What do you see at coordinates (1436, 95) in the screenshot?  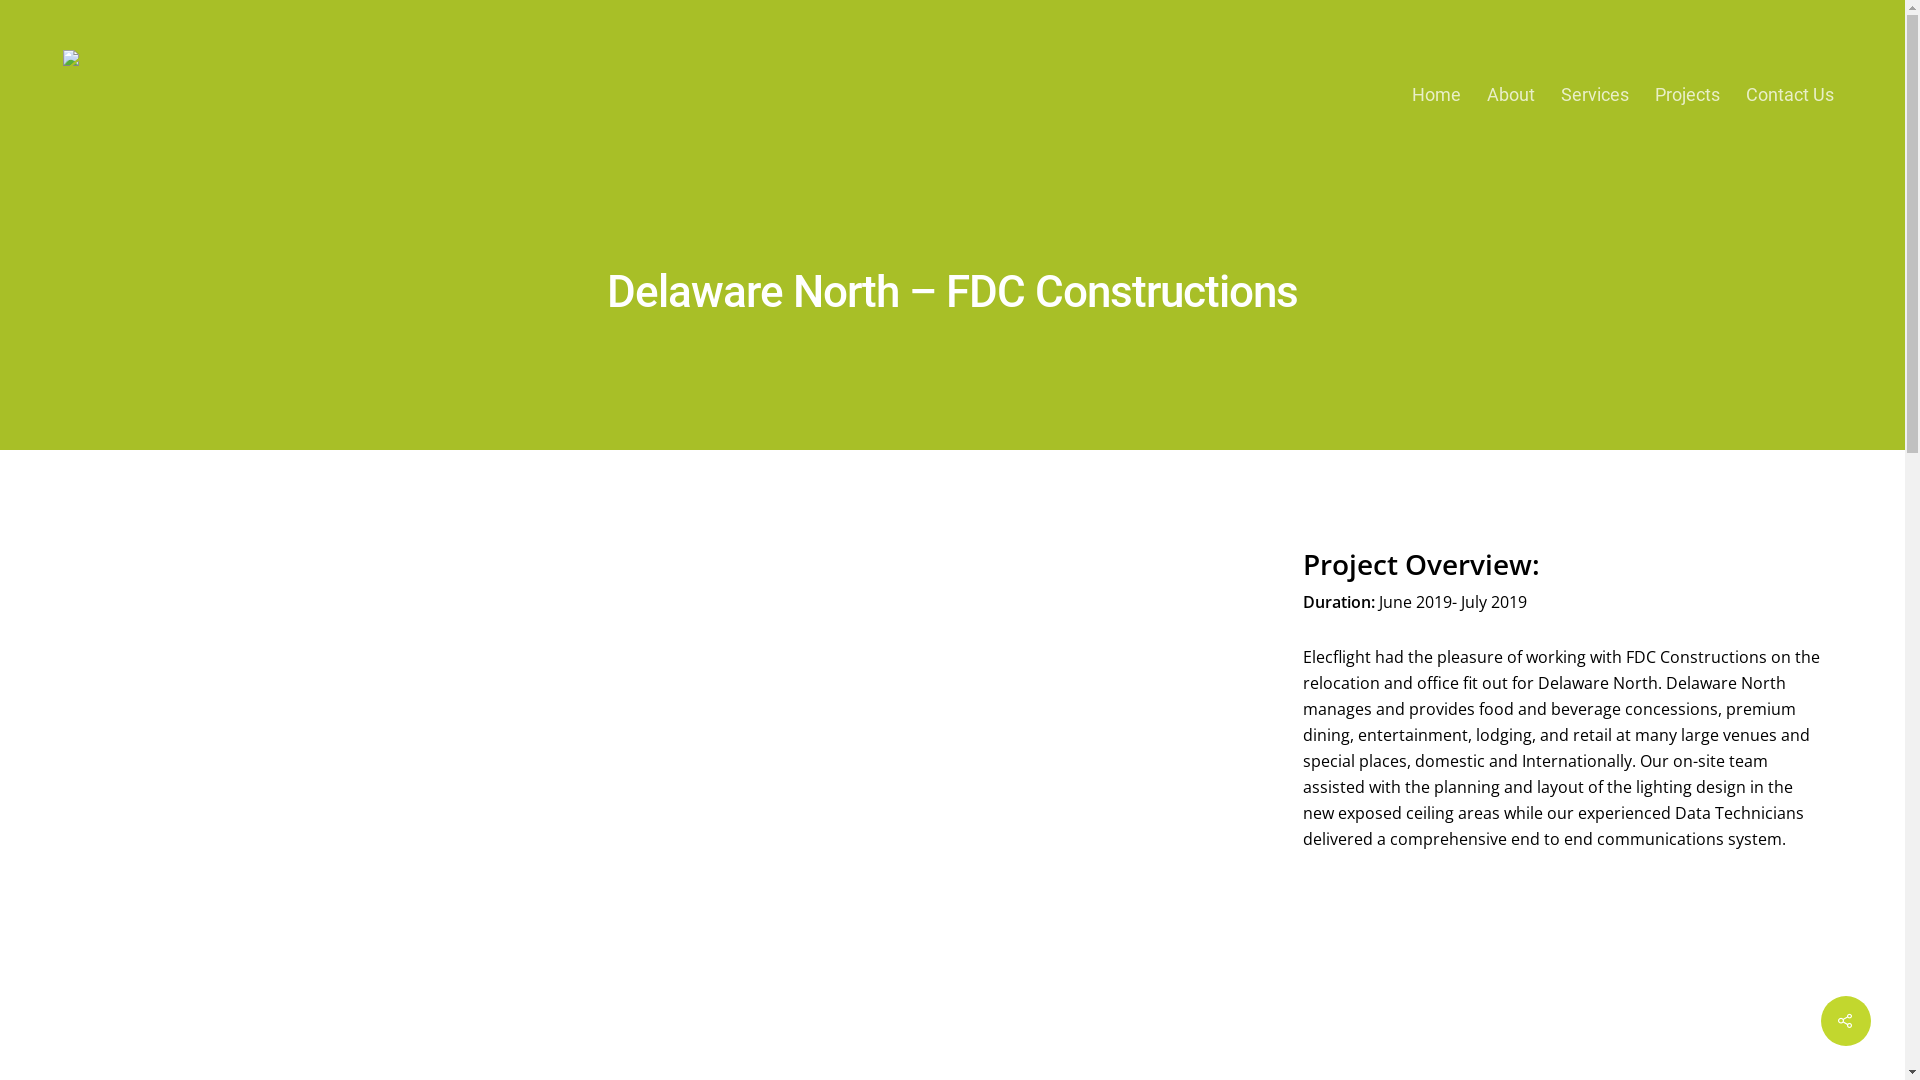 I see `Home` at bounding box center [1436, 95].